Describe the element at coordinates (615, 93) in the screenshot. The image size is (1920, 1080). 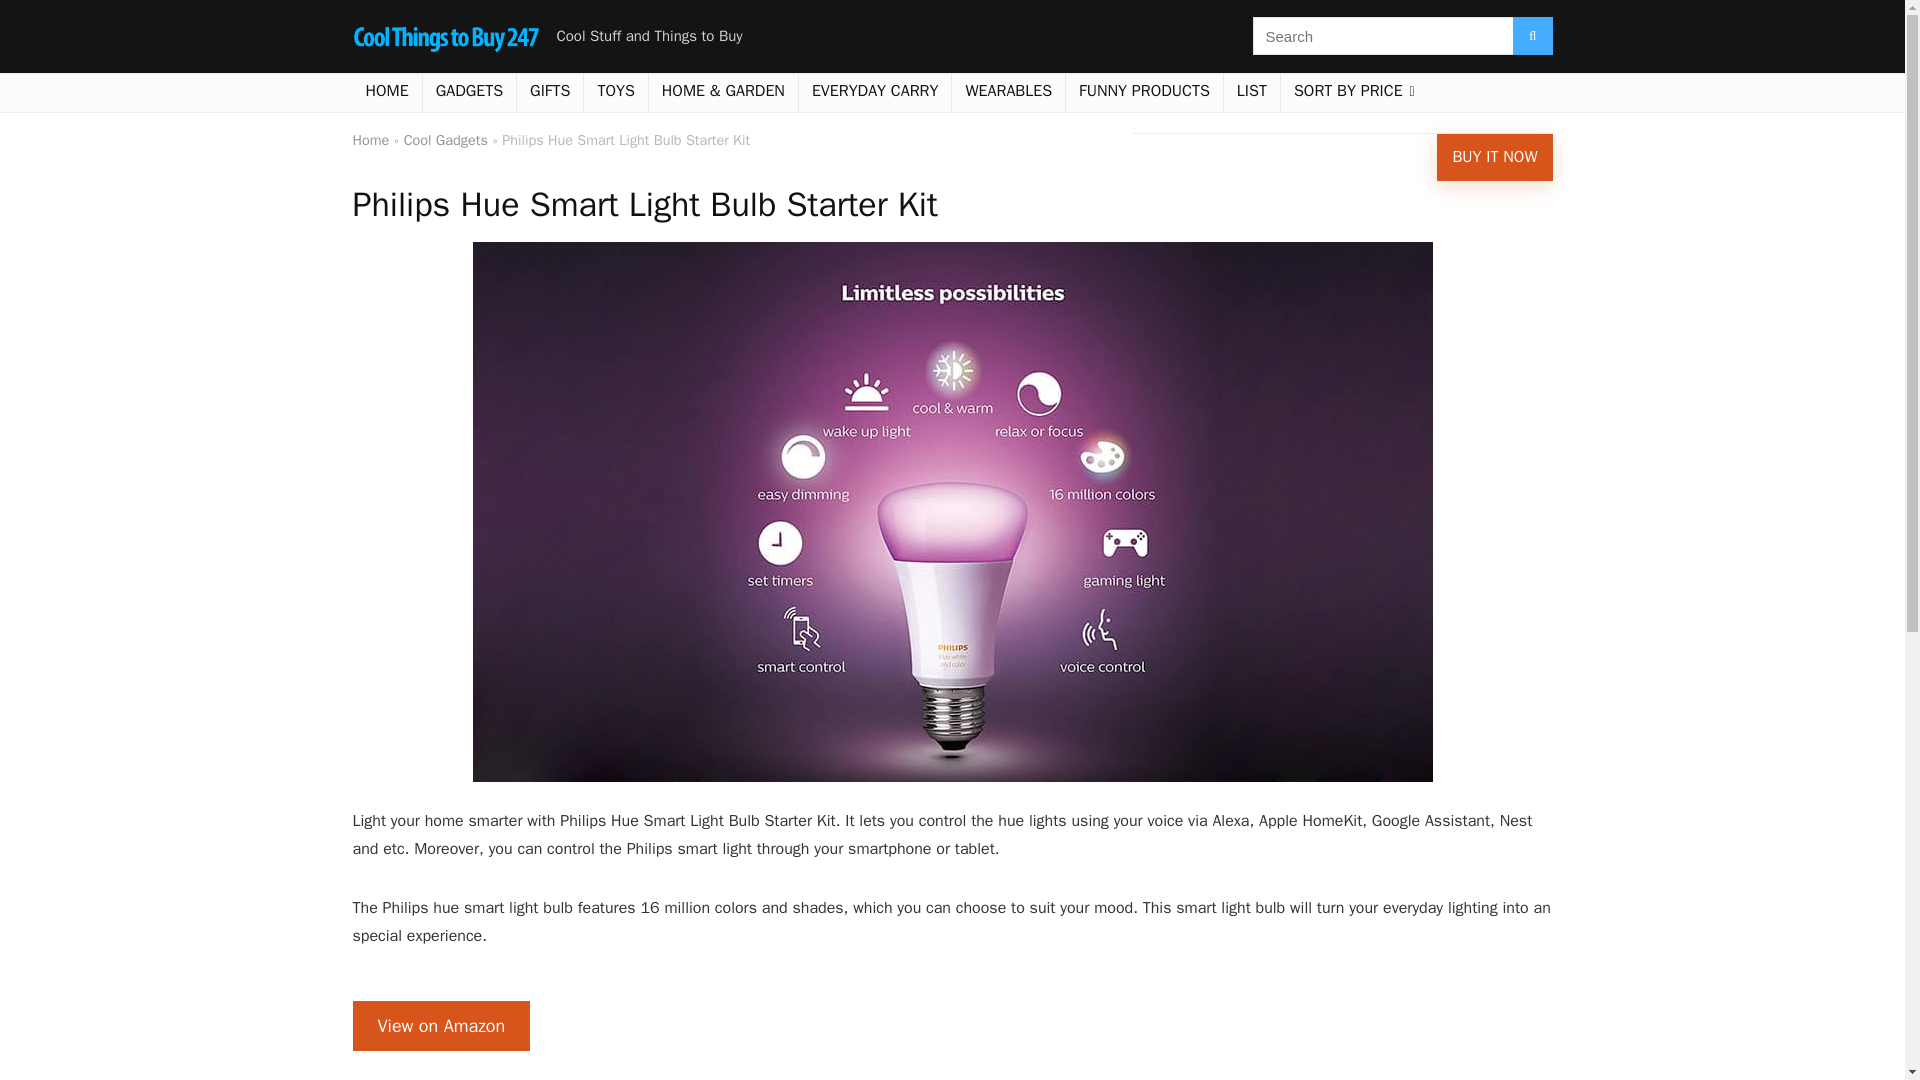
I see `TOYS` at that location.